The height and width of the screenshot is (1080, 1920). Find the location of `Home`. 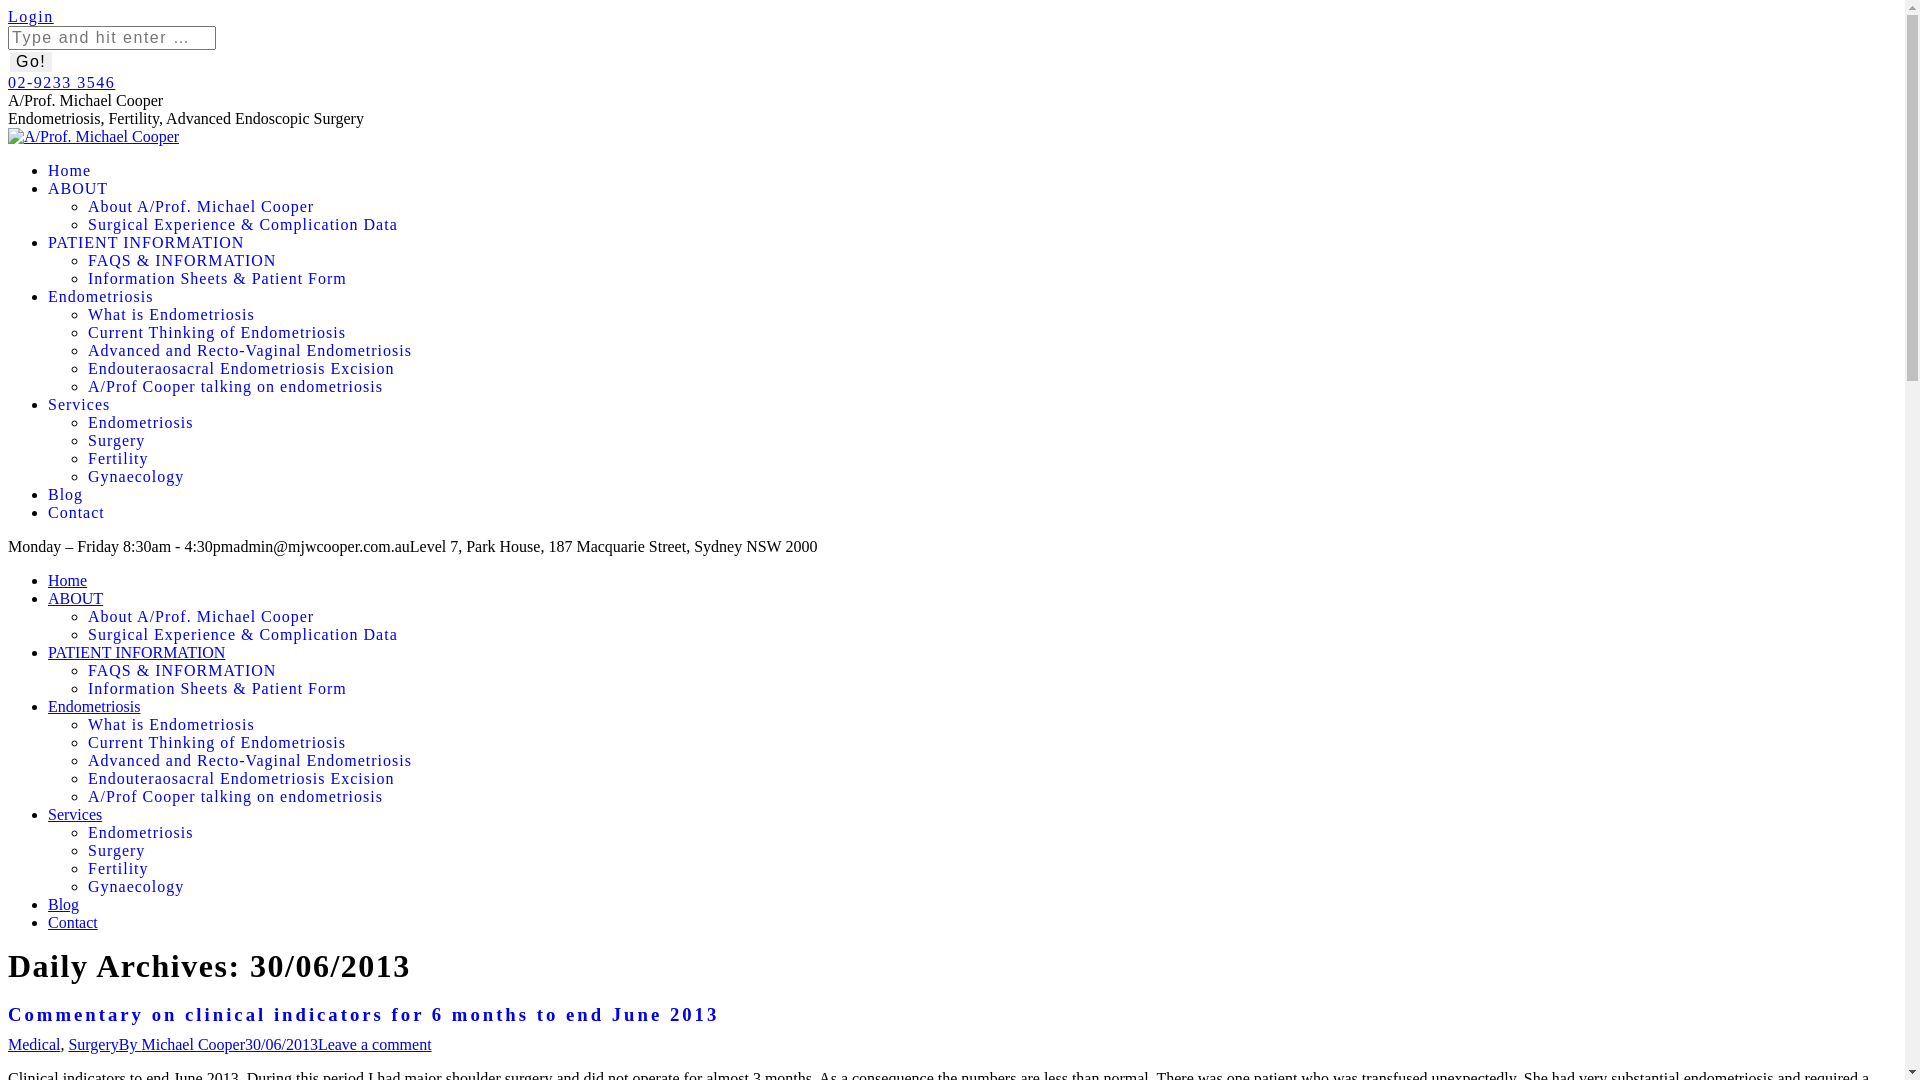

Home is located at coordinates (68, 580).